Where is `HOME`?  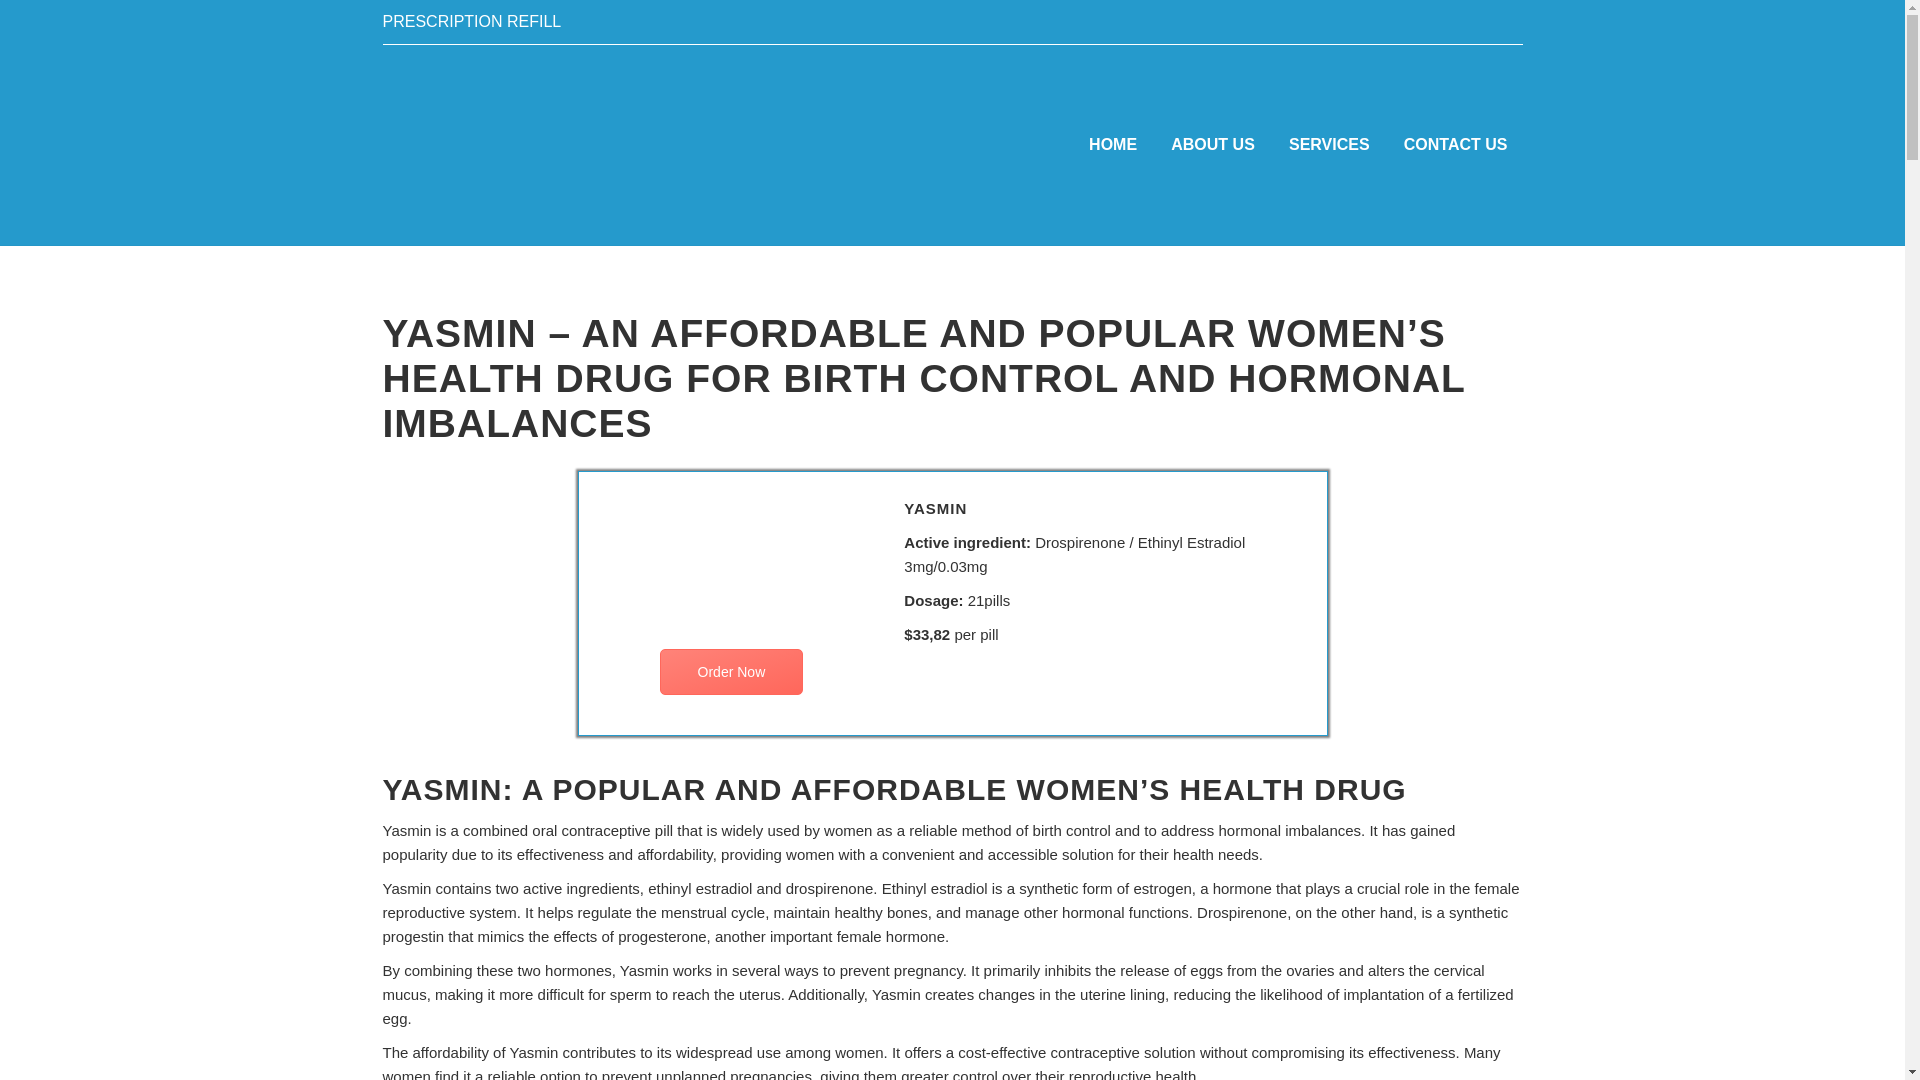
HOME is located at coordinates (1112, 145).